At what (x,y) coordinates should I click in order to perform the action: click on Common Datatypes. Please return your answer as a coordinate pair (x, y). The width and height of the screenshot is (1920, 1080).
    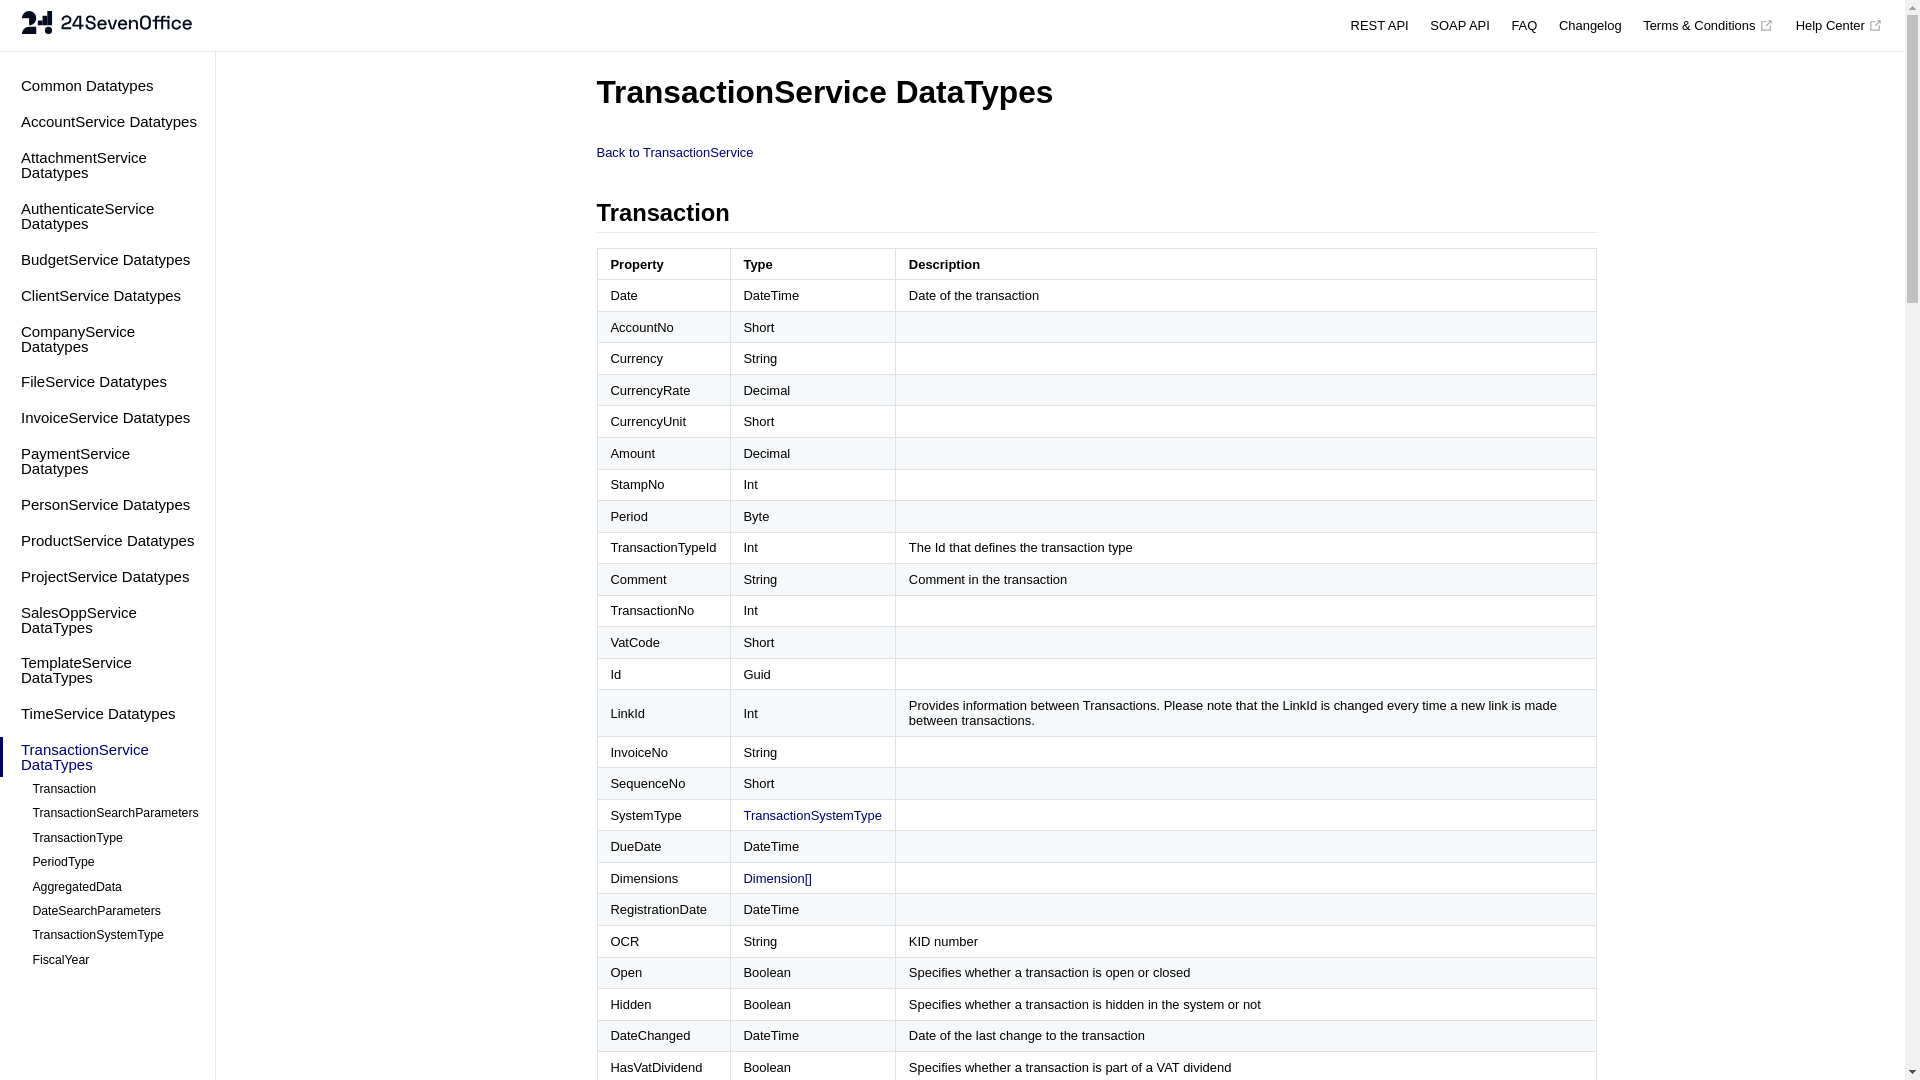
    Looking at the image, I should click on (108, 86).